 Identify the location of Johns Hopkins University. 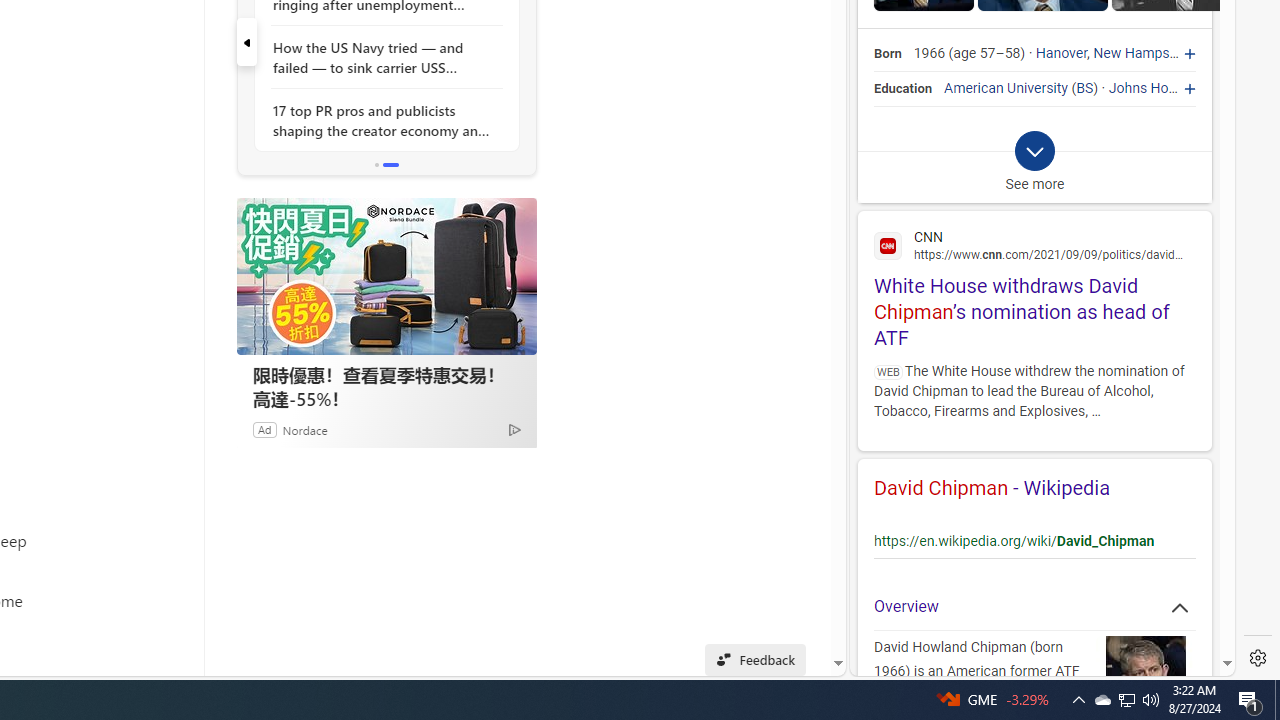
(1188, 88).